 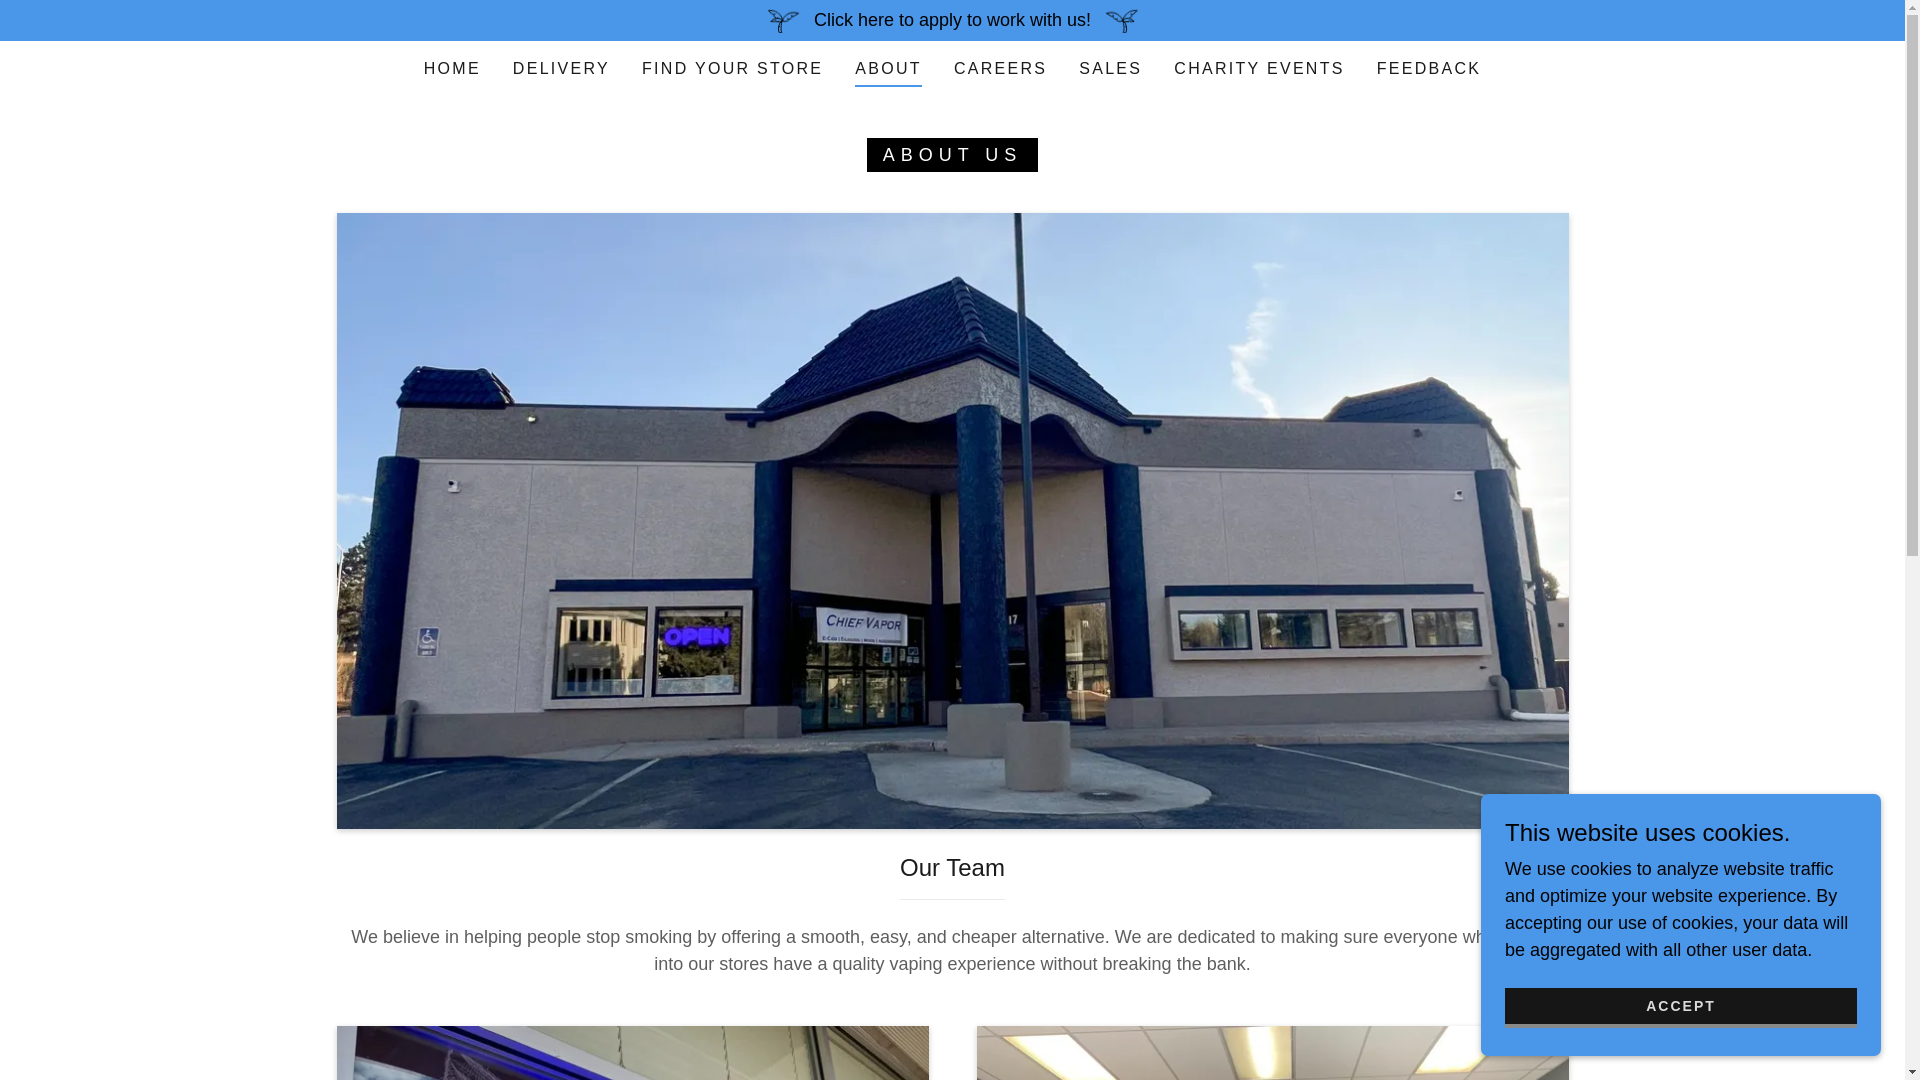 What do you see at coordinates (1110, 68) in the screenshot?
I see `SALES` at bounding box center [1110, 68].